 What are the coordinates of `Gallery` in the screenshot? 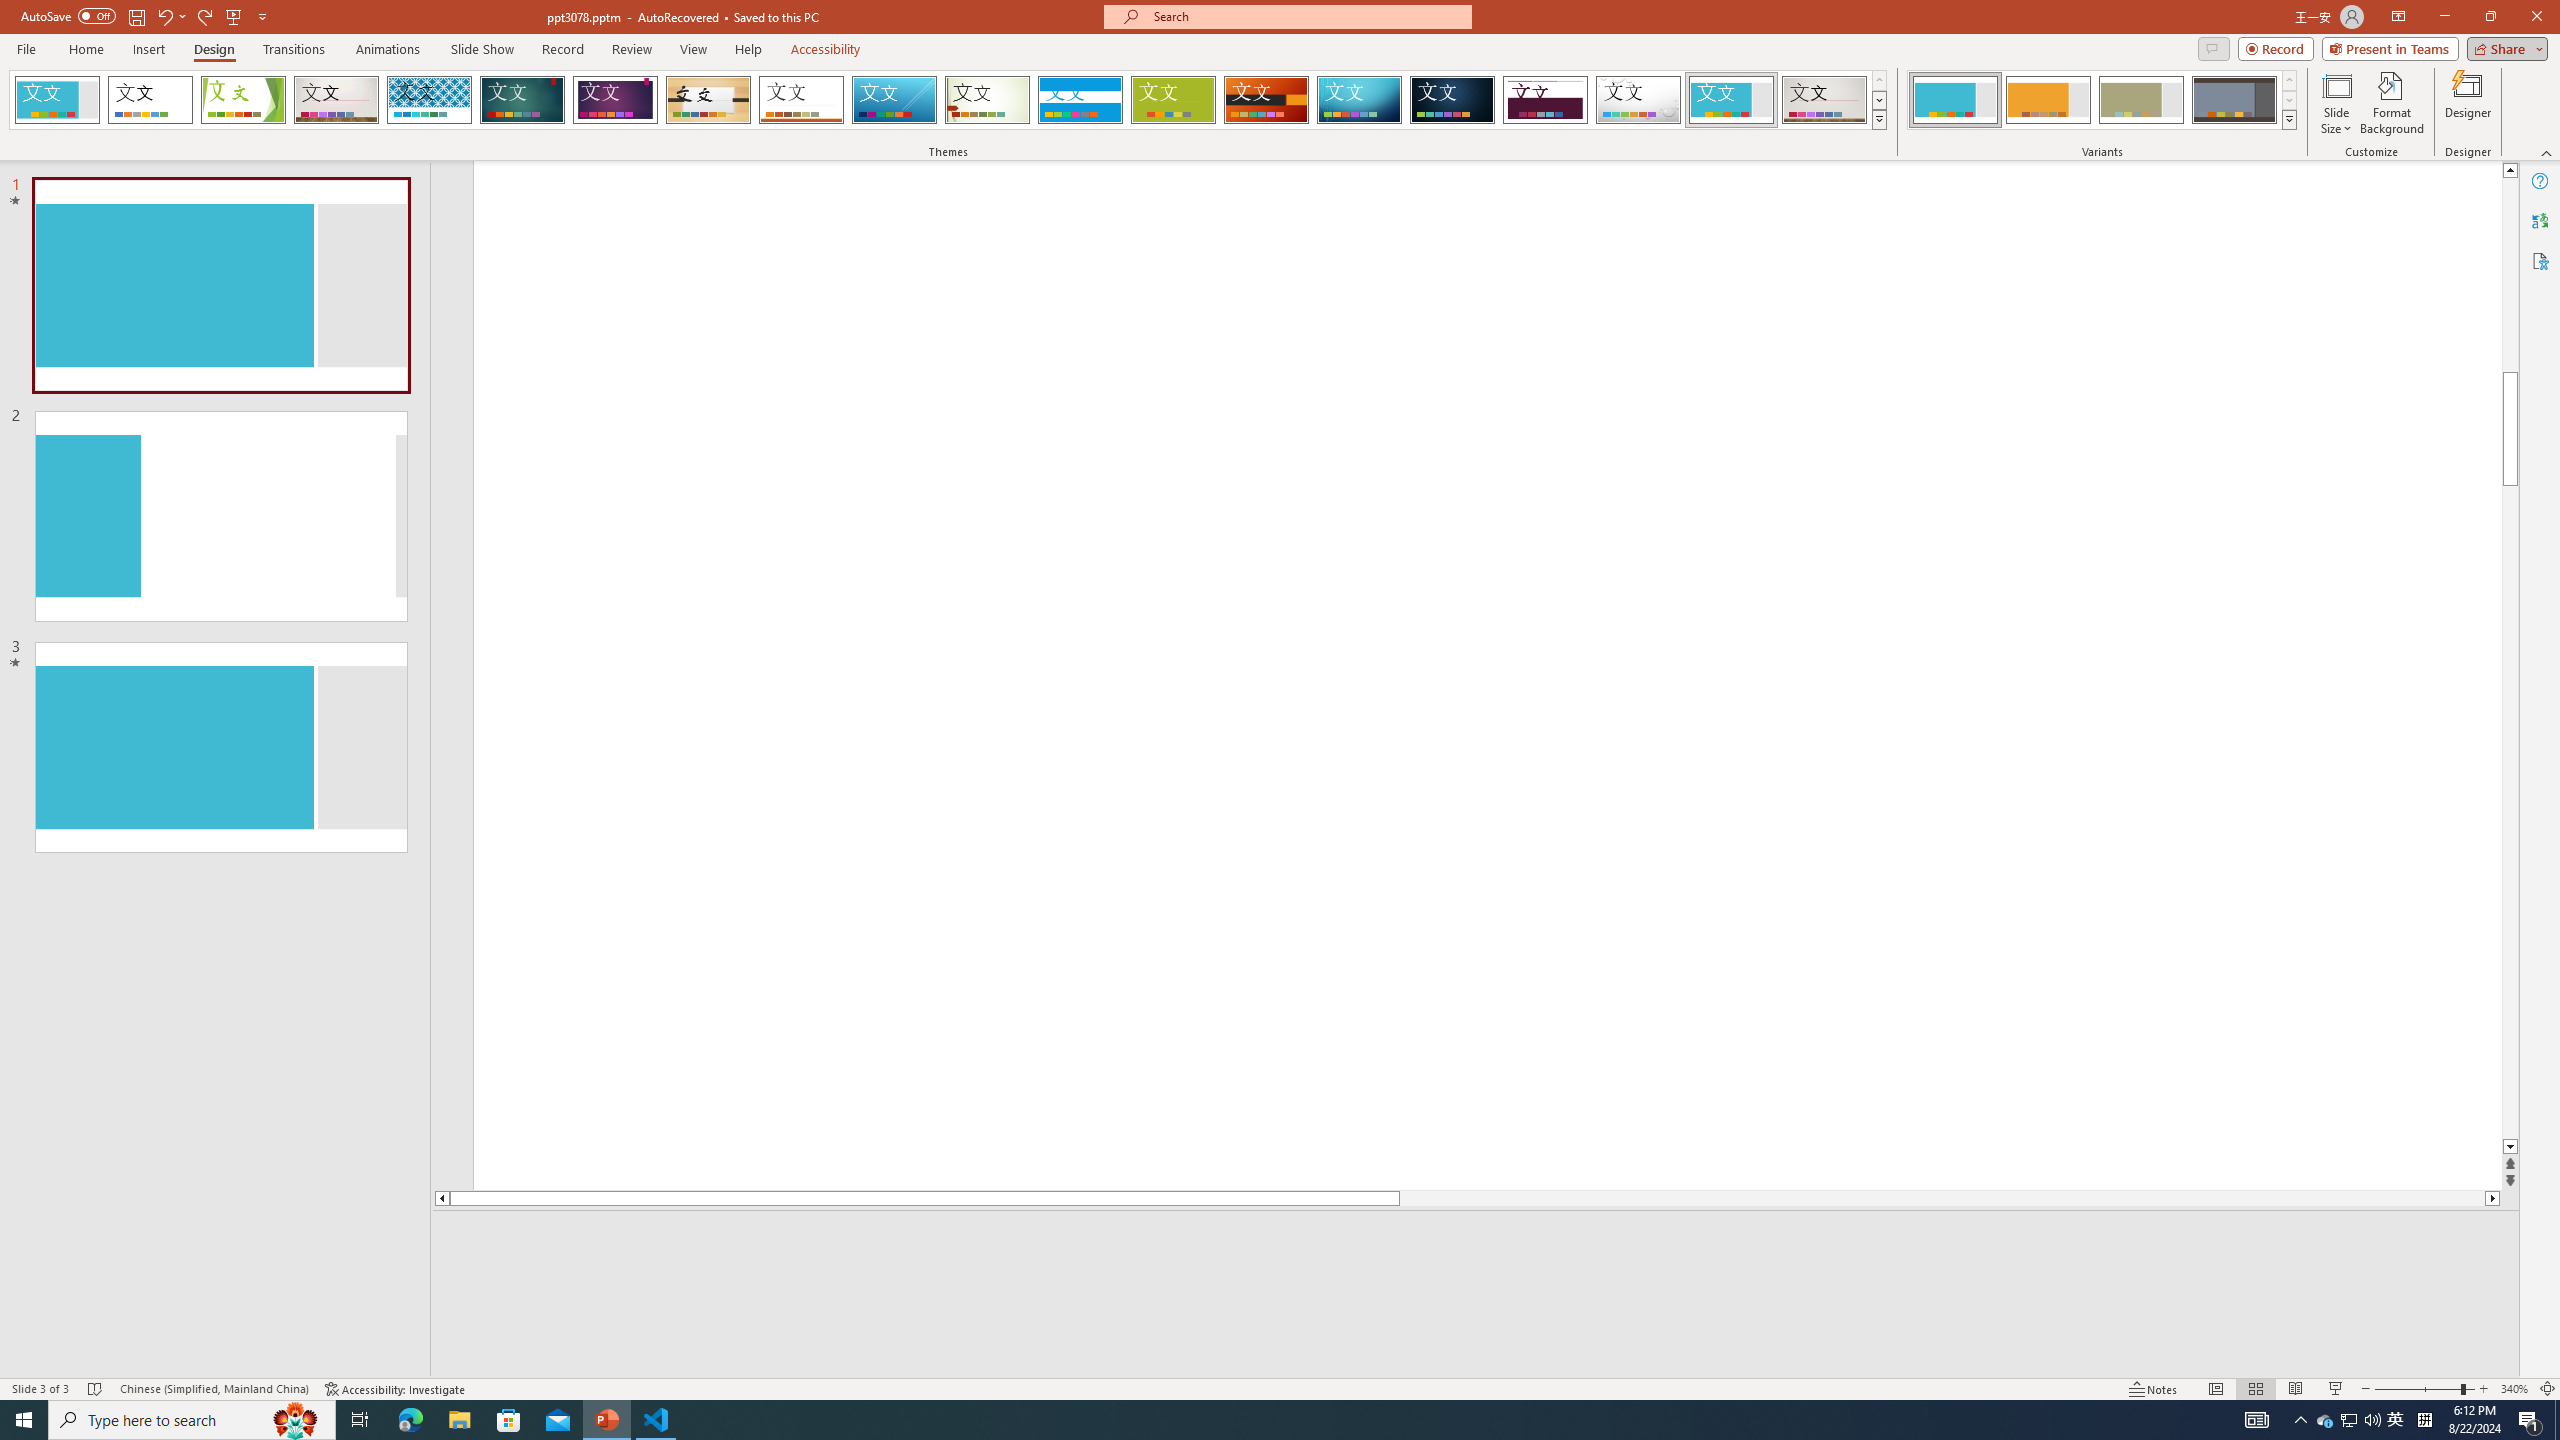 It's located at (1825, 100).